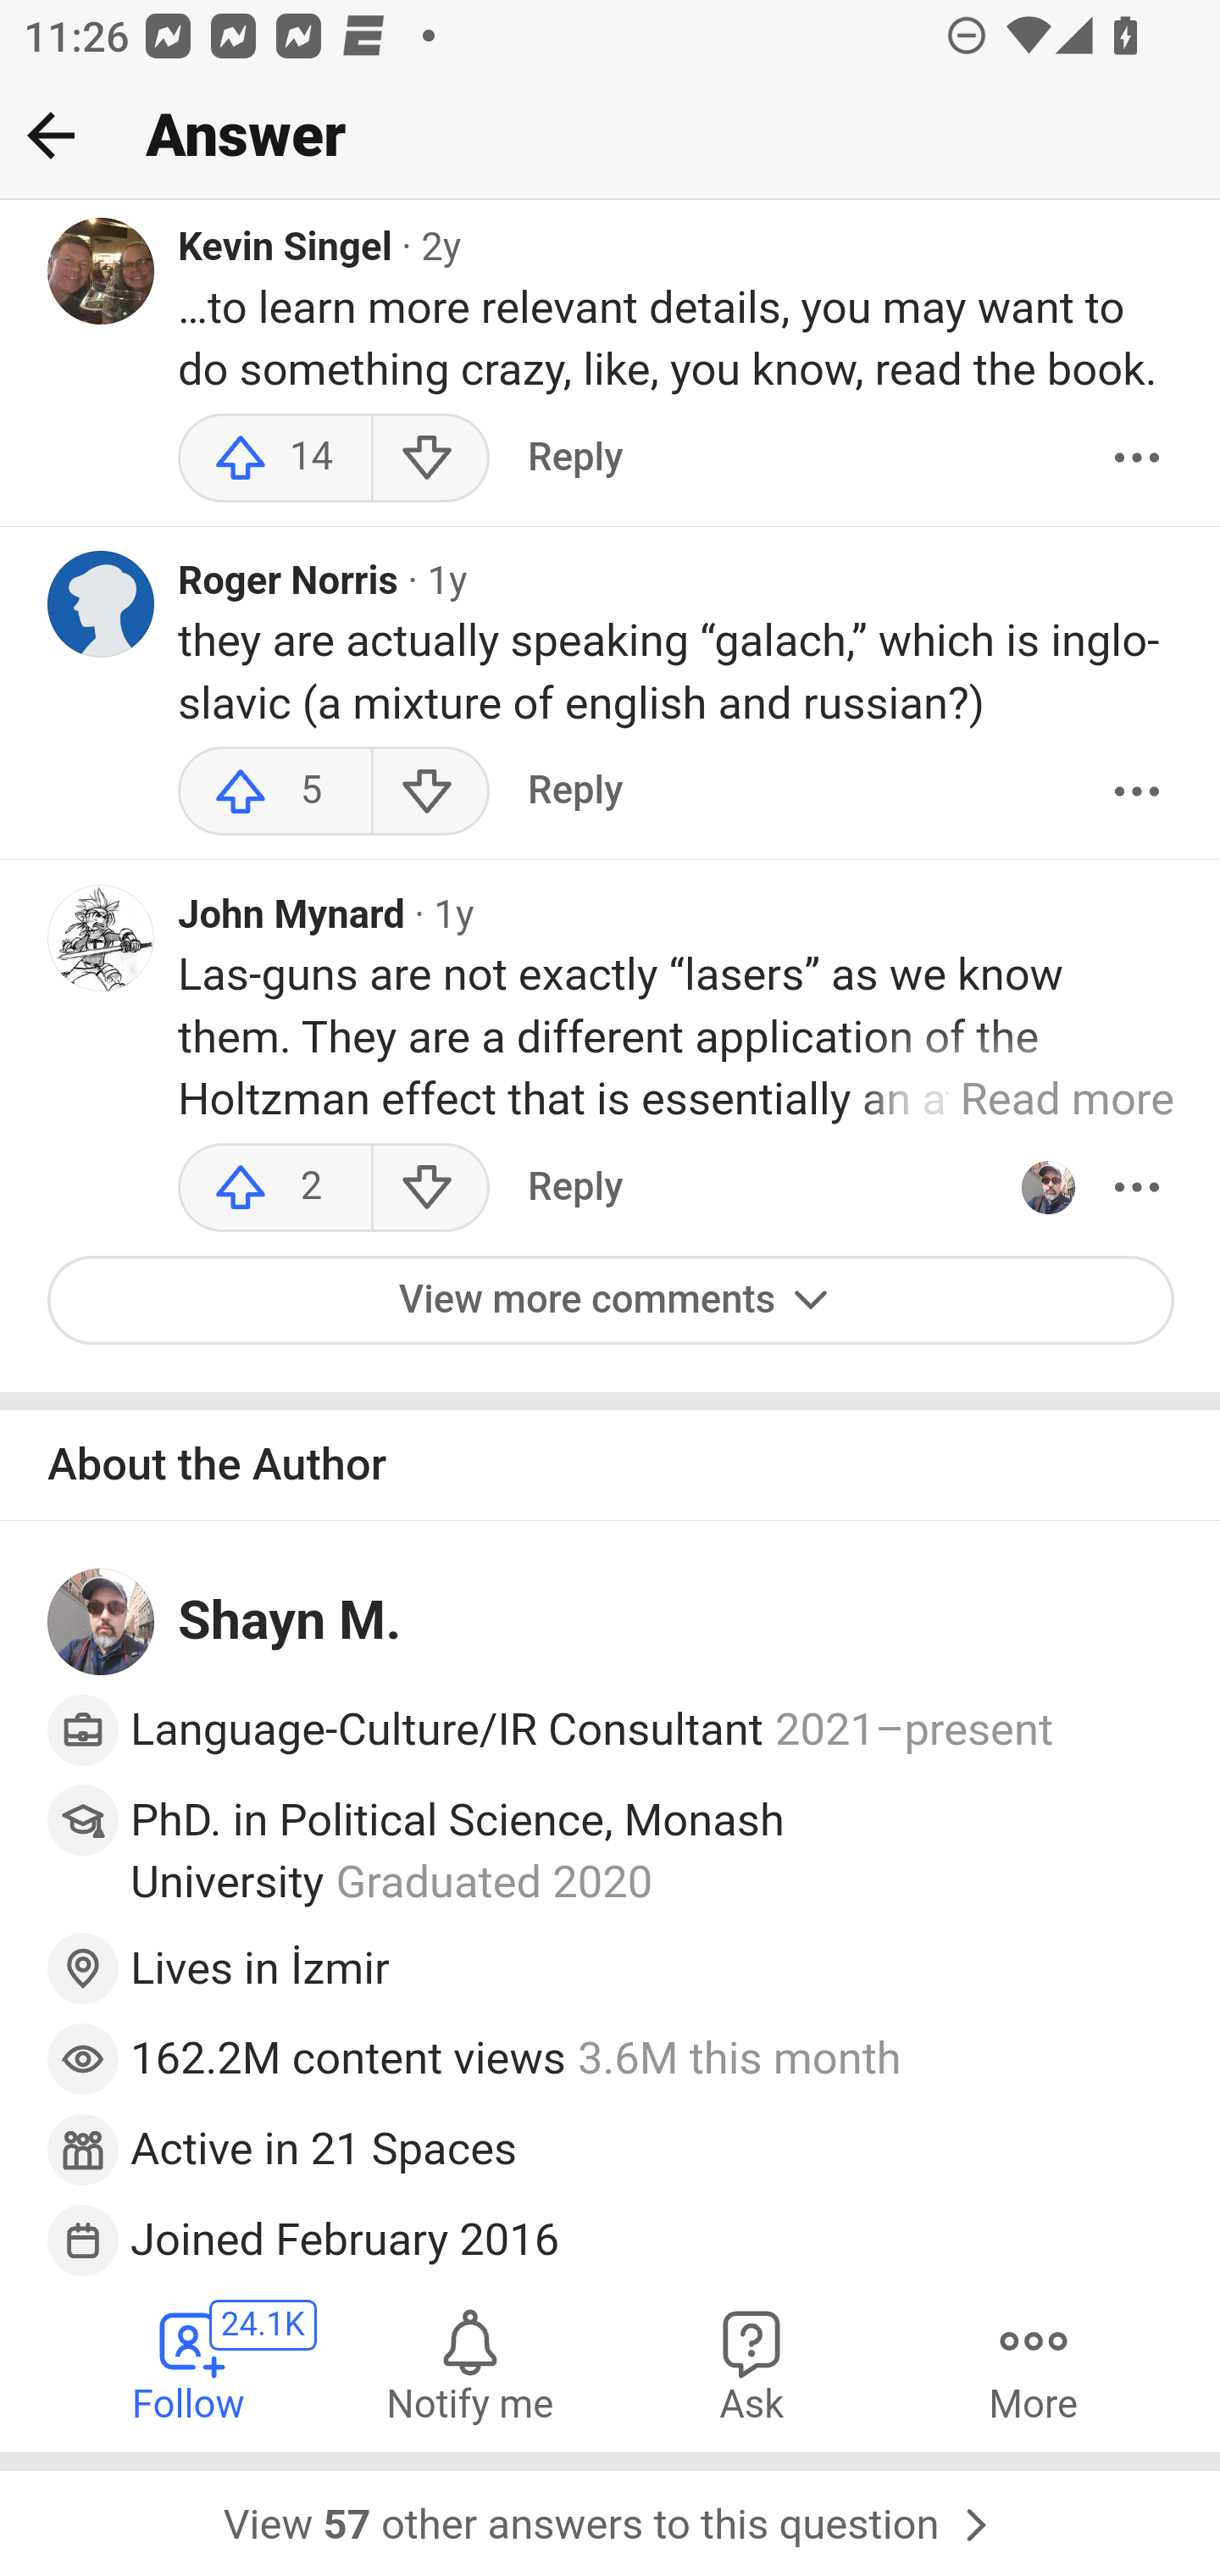 This screenshot has width=1220, height=2576. I want to click on Reply, so click(574, 793).